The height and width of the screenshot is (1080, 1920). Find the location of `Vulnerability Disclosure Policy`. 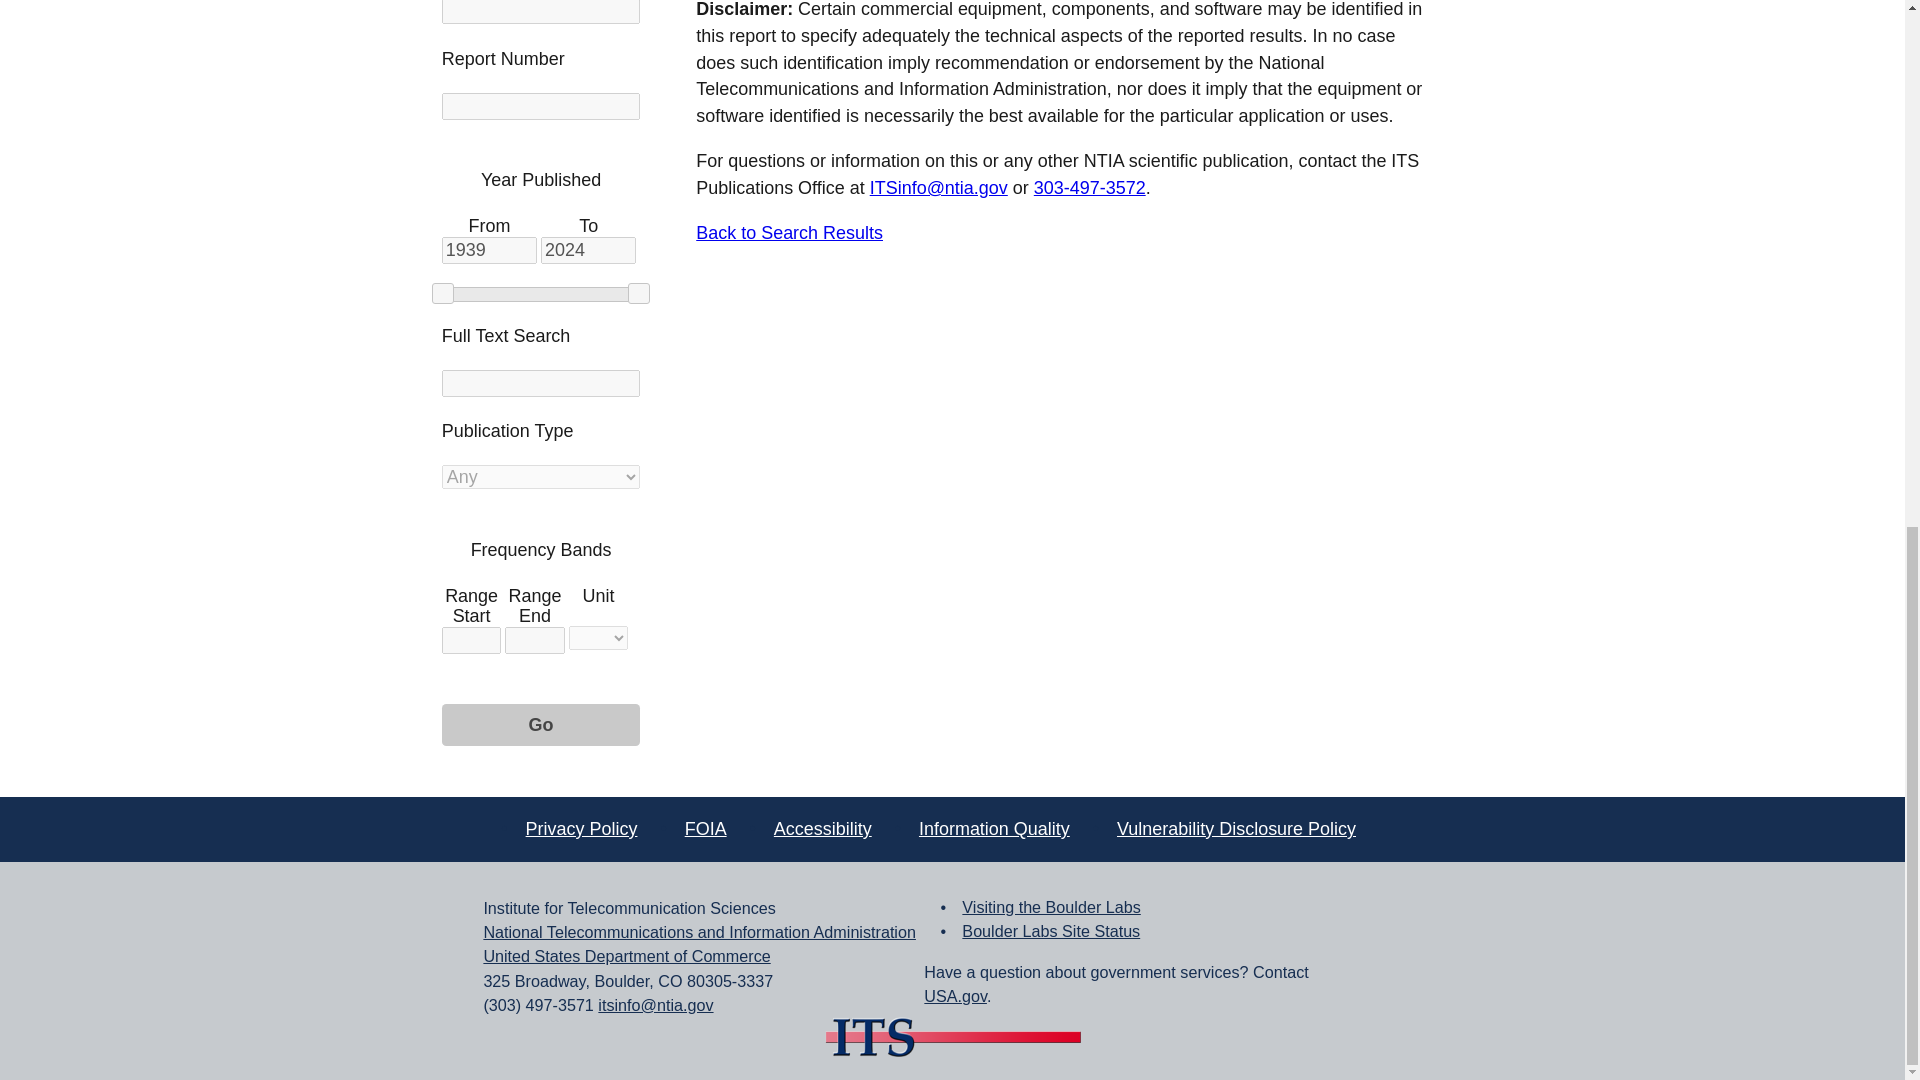

Vulnerability Disclosure Policy is located at coordinates (1236, 828).